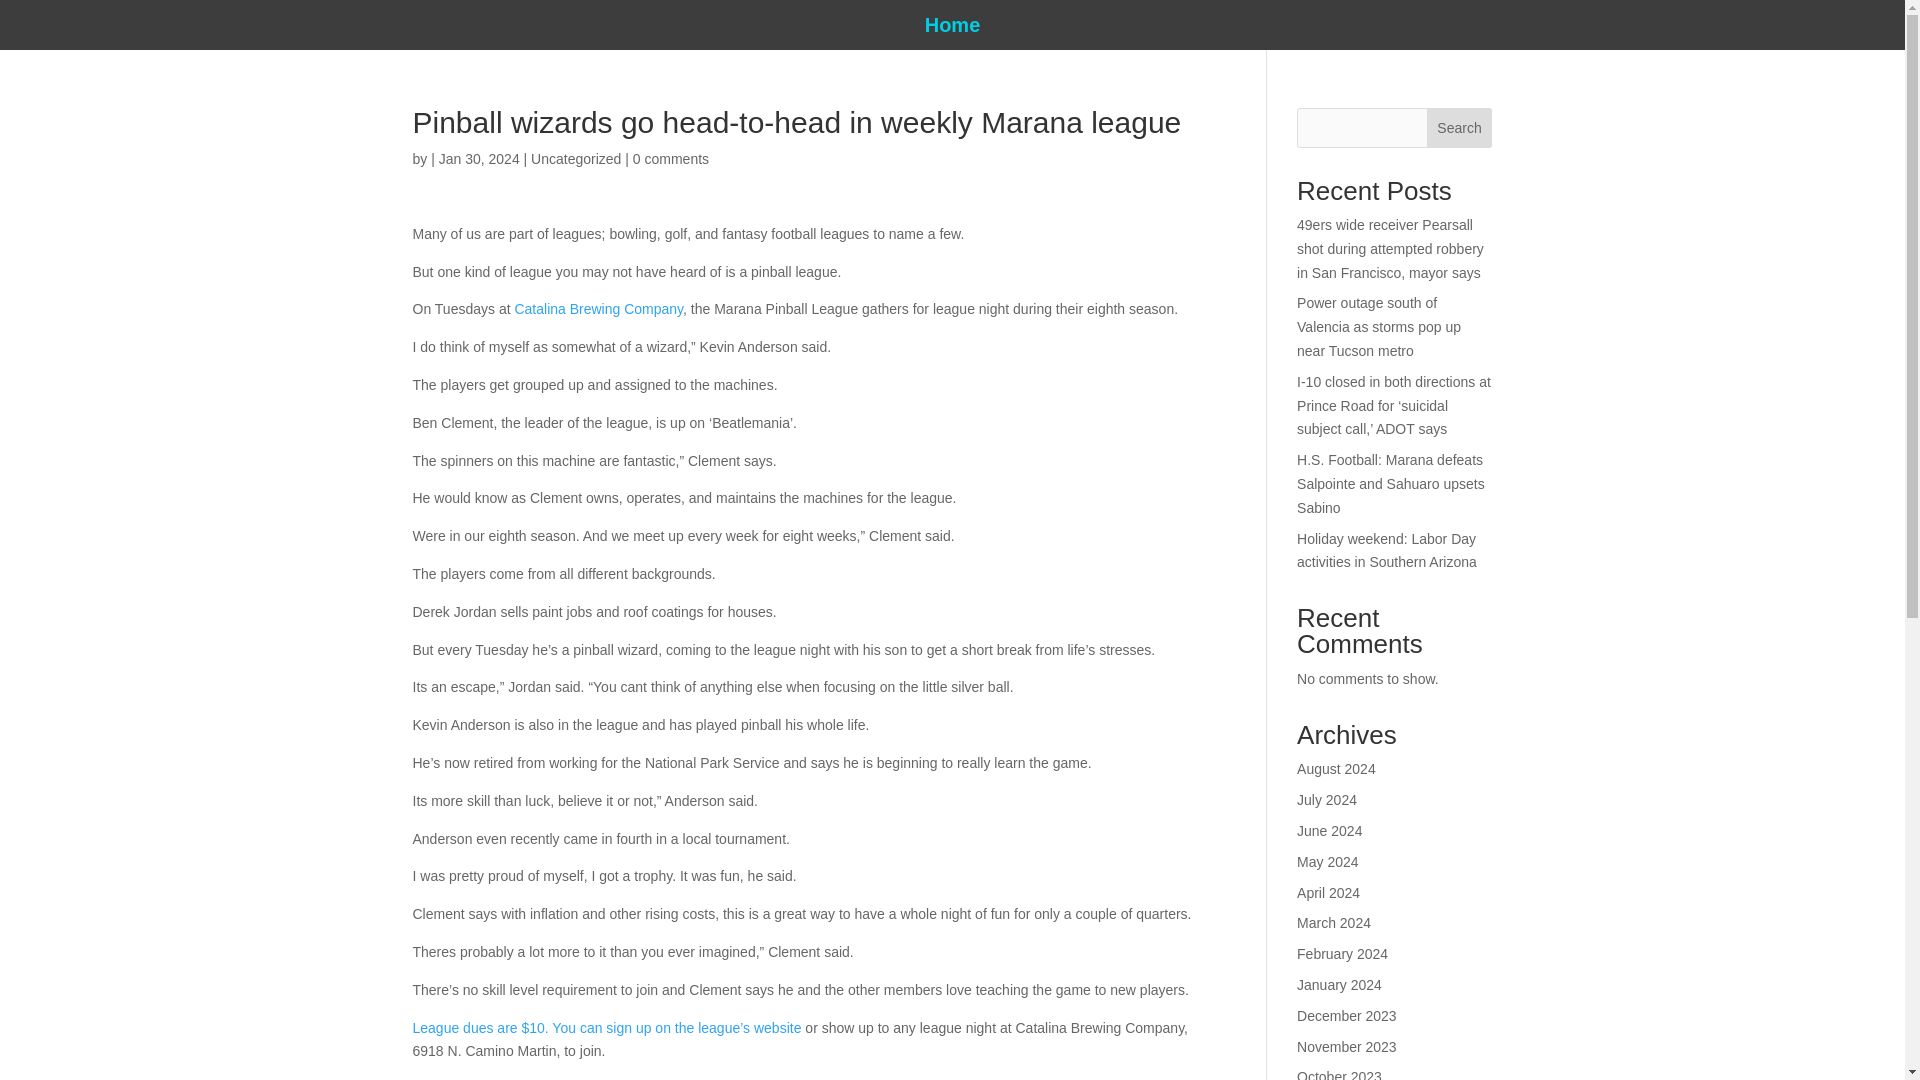  What do you see at coordinates (1327, 862) in the screenshot?
I see `May 2024` at bounding box center [1327, 862].